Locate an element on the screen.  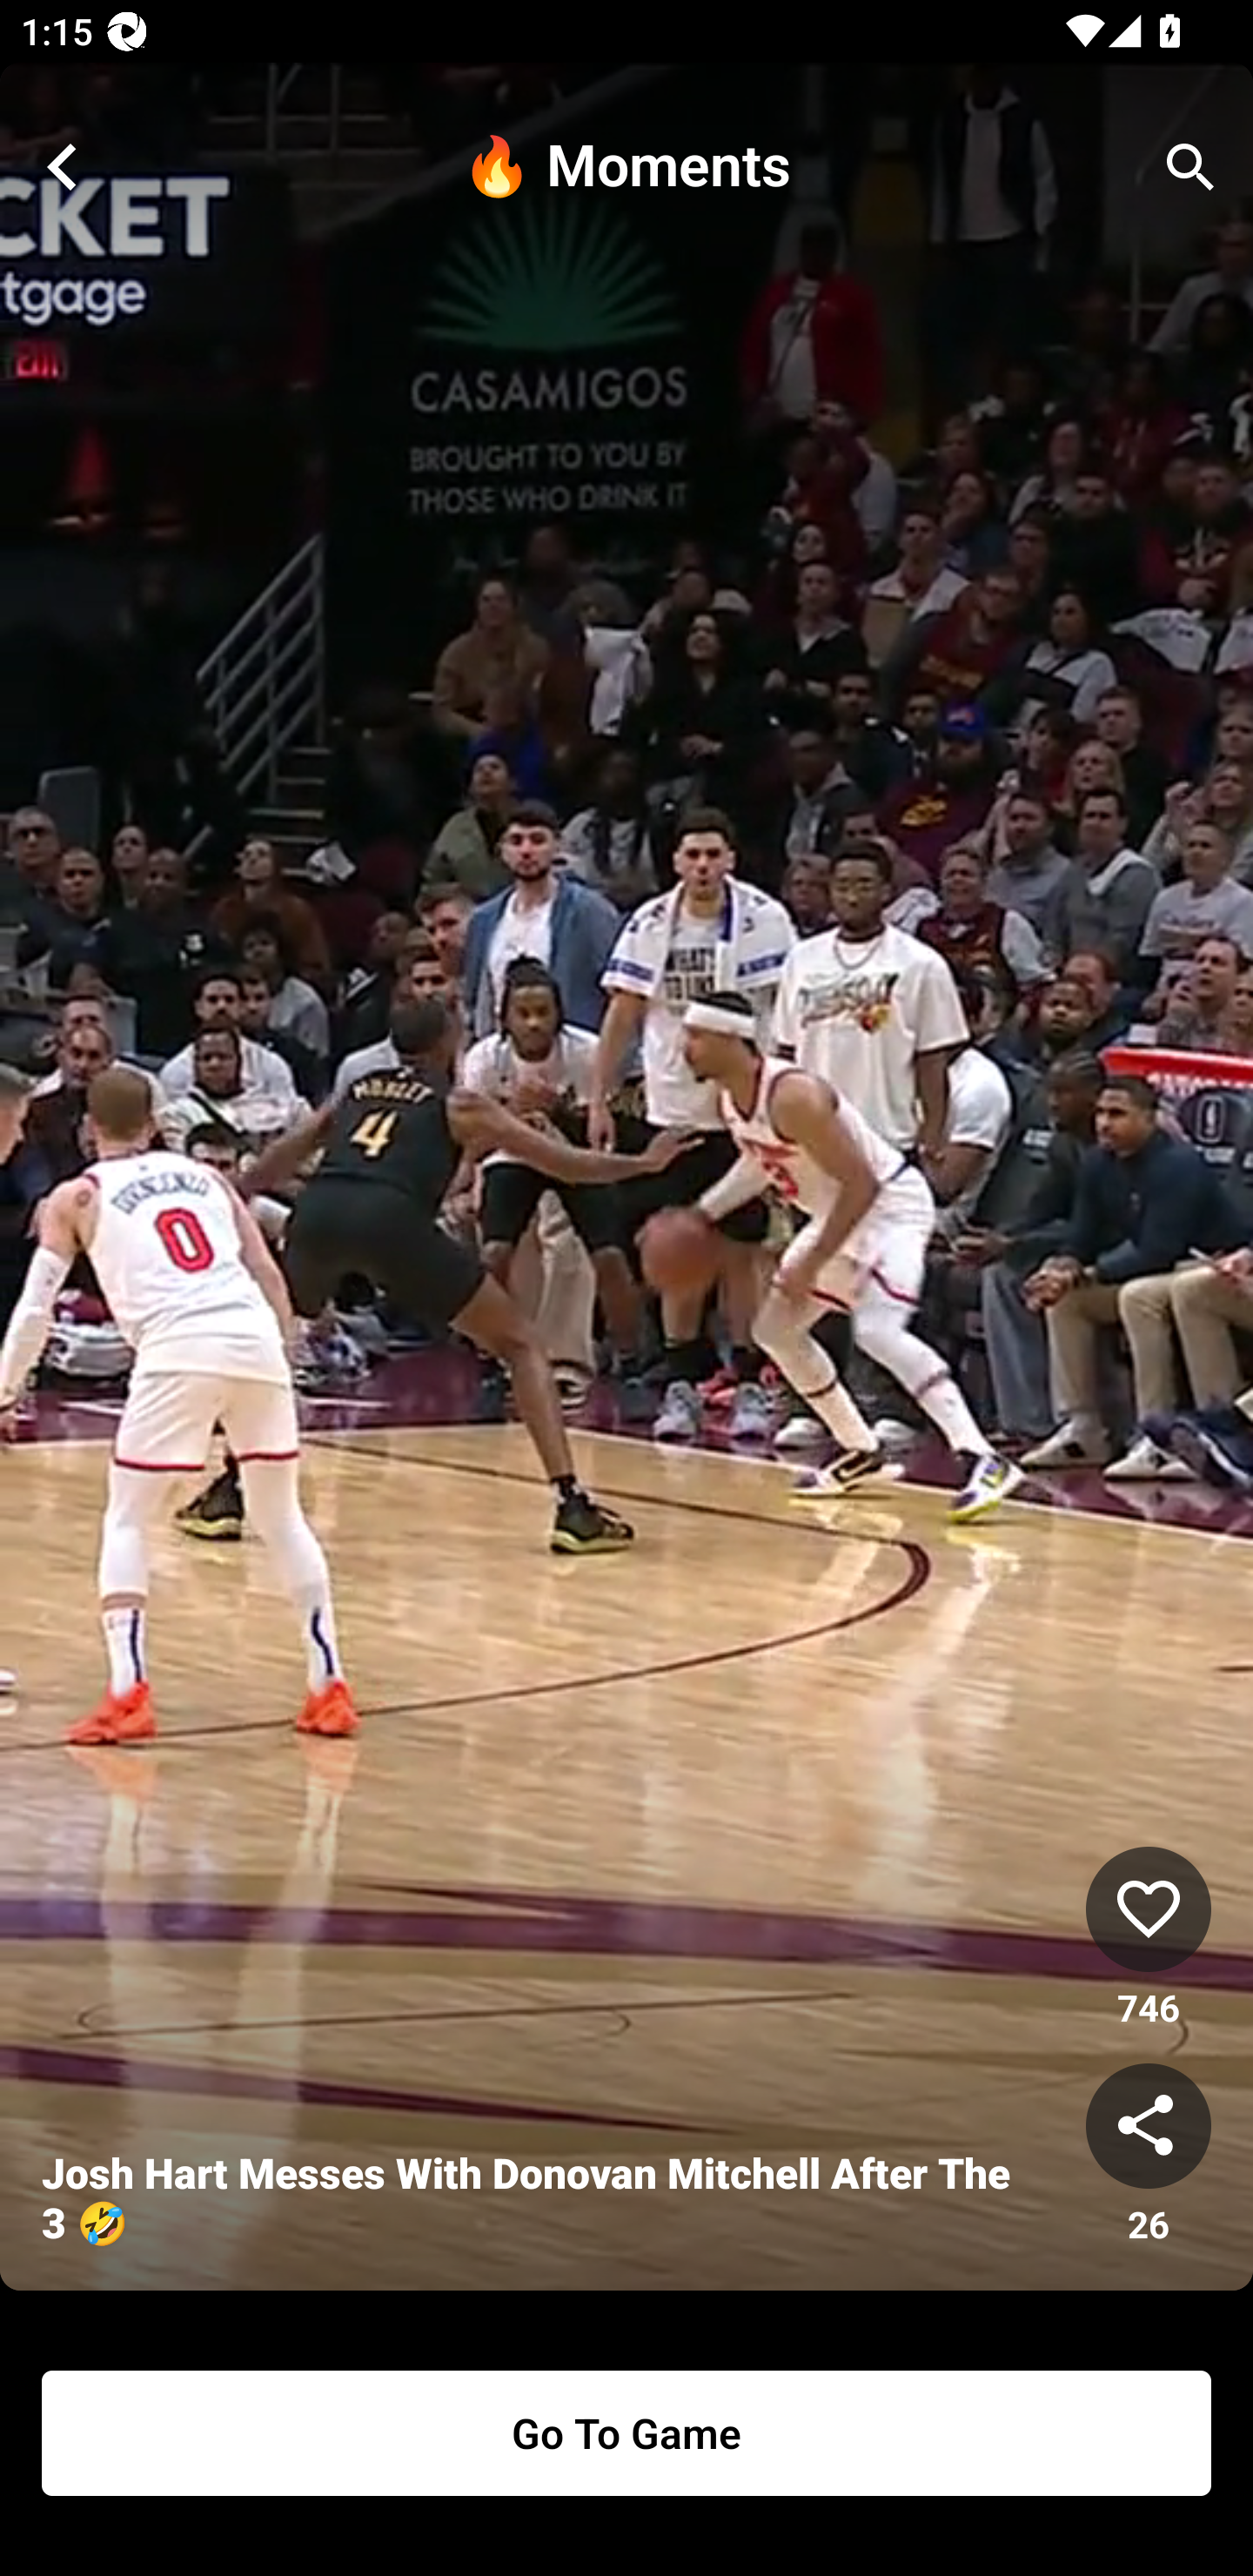
search is located at coordinates (1190, 167).